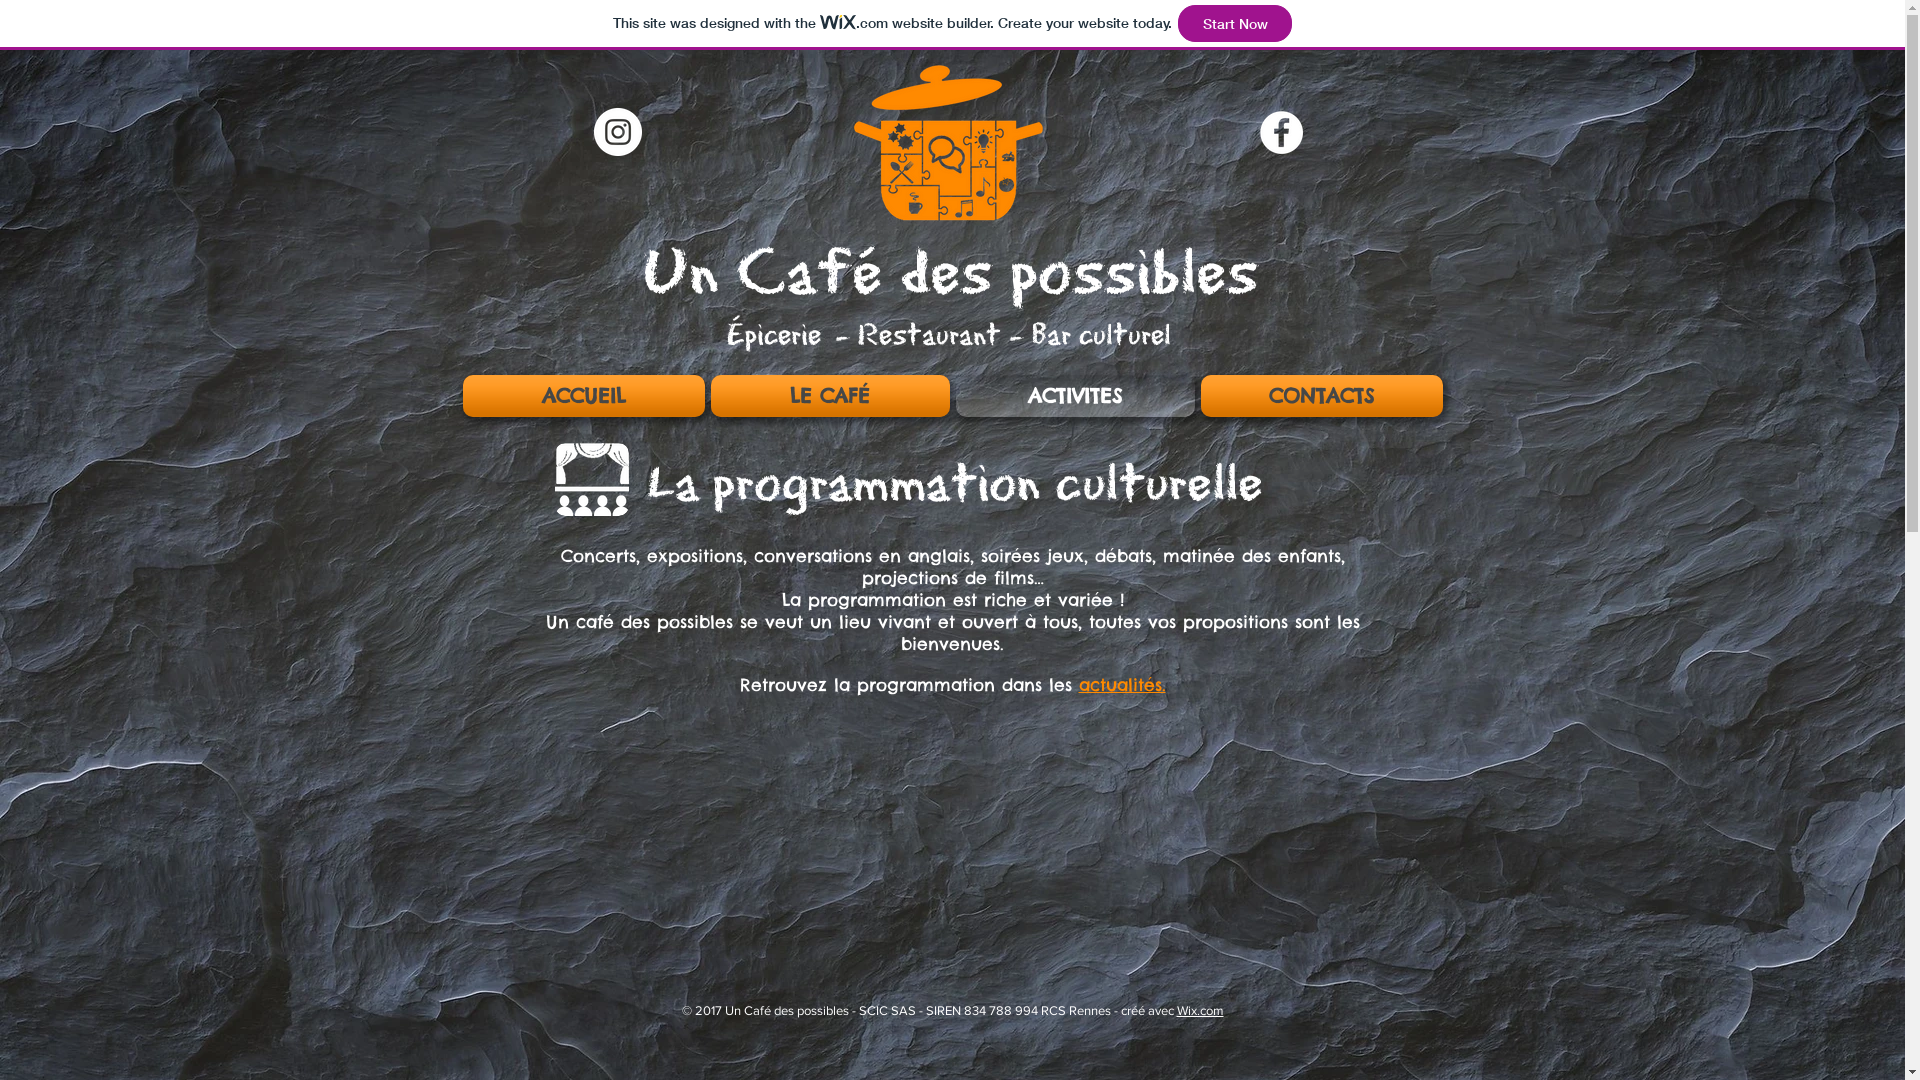 This screenshot has width=1920, height=1080. I want to click on Wix.com, so click(1200, 1010).